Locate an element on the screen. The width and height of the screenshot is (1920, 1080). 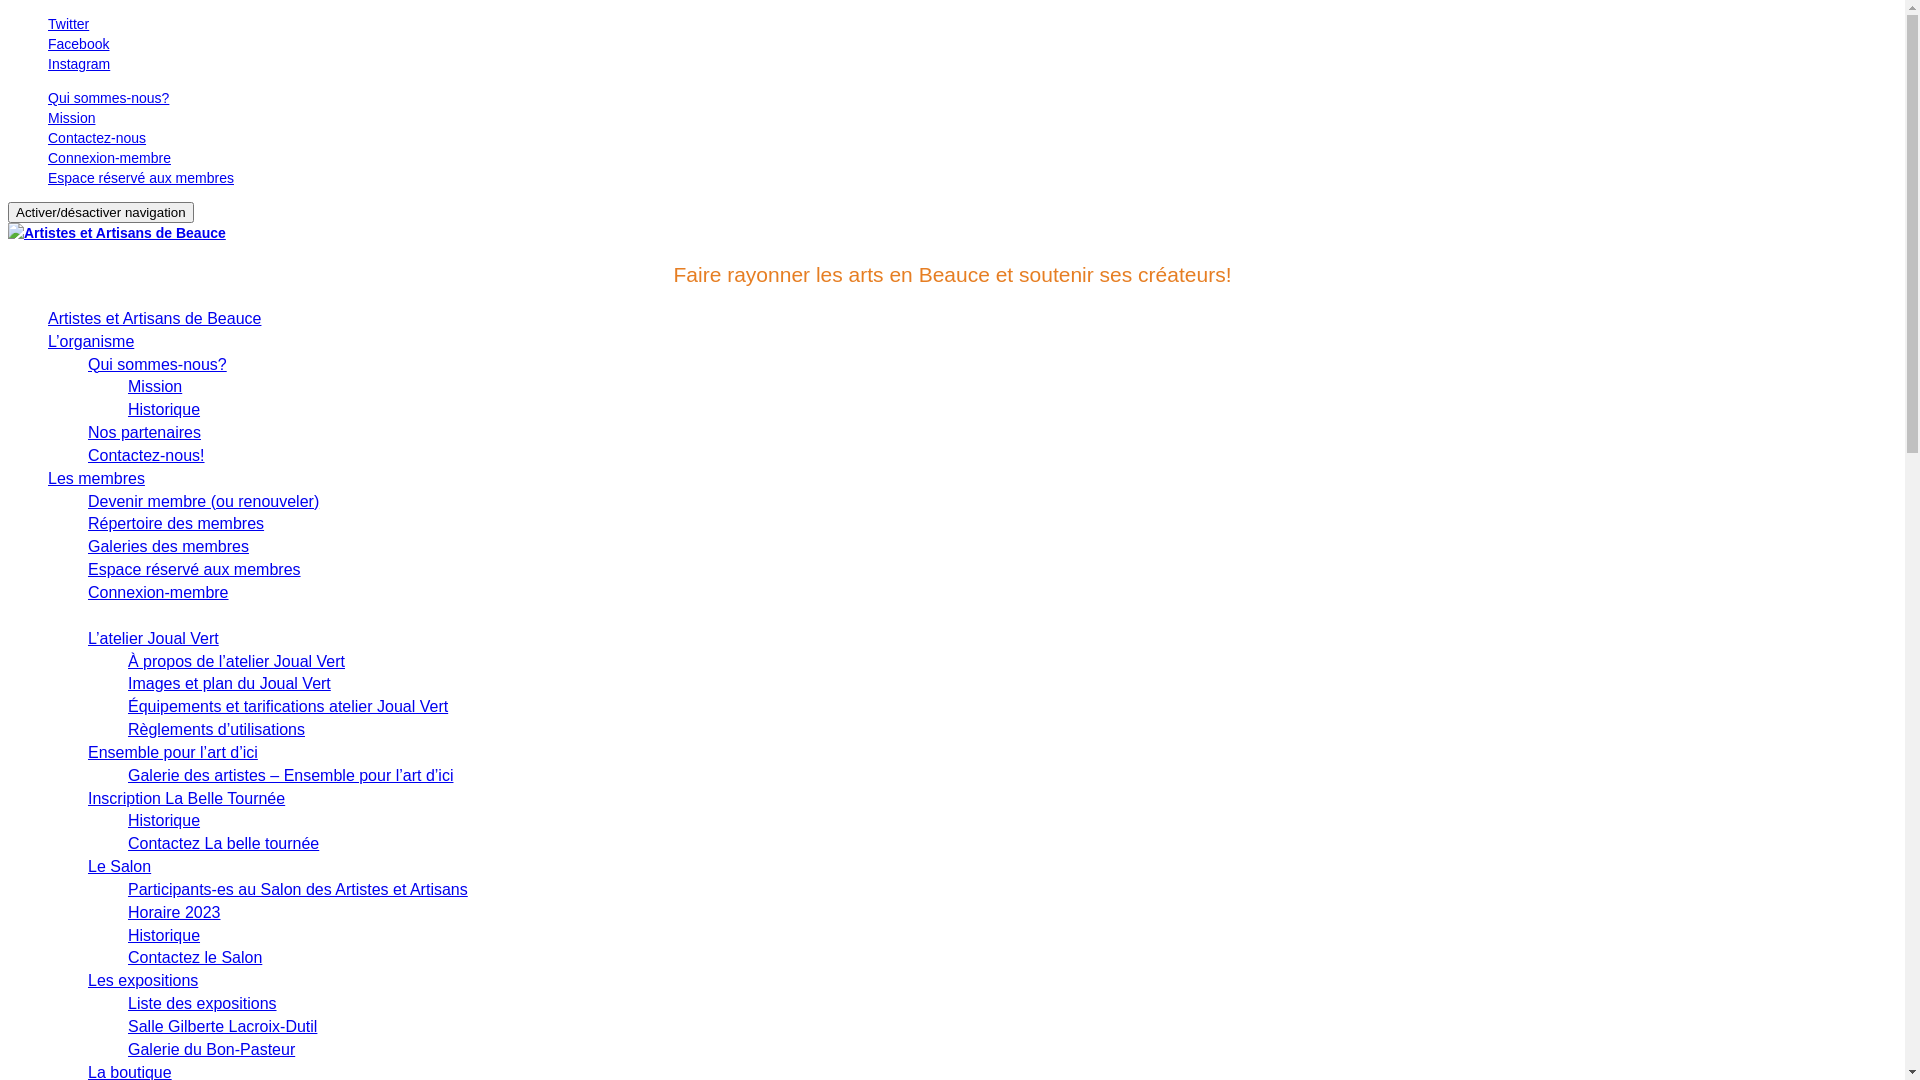
Images et plan du Joual Vert is located at coordinates (230, 684).